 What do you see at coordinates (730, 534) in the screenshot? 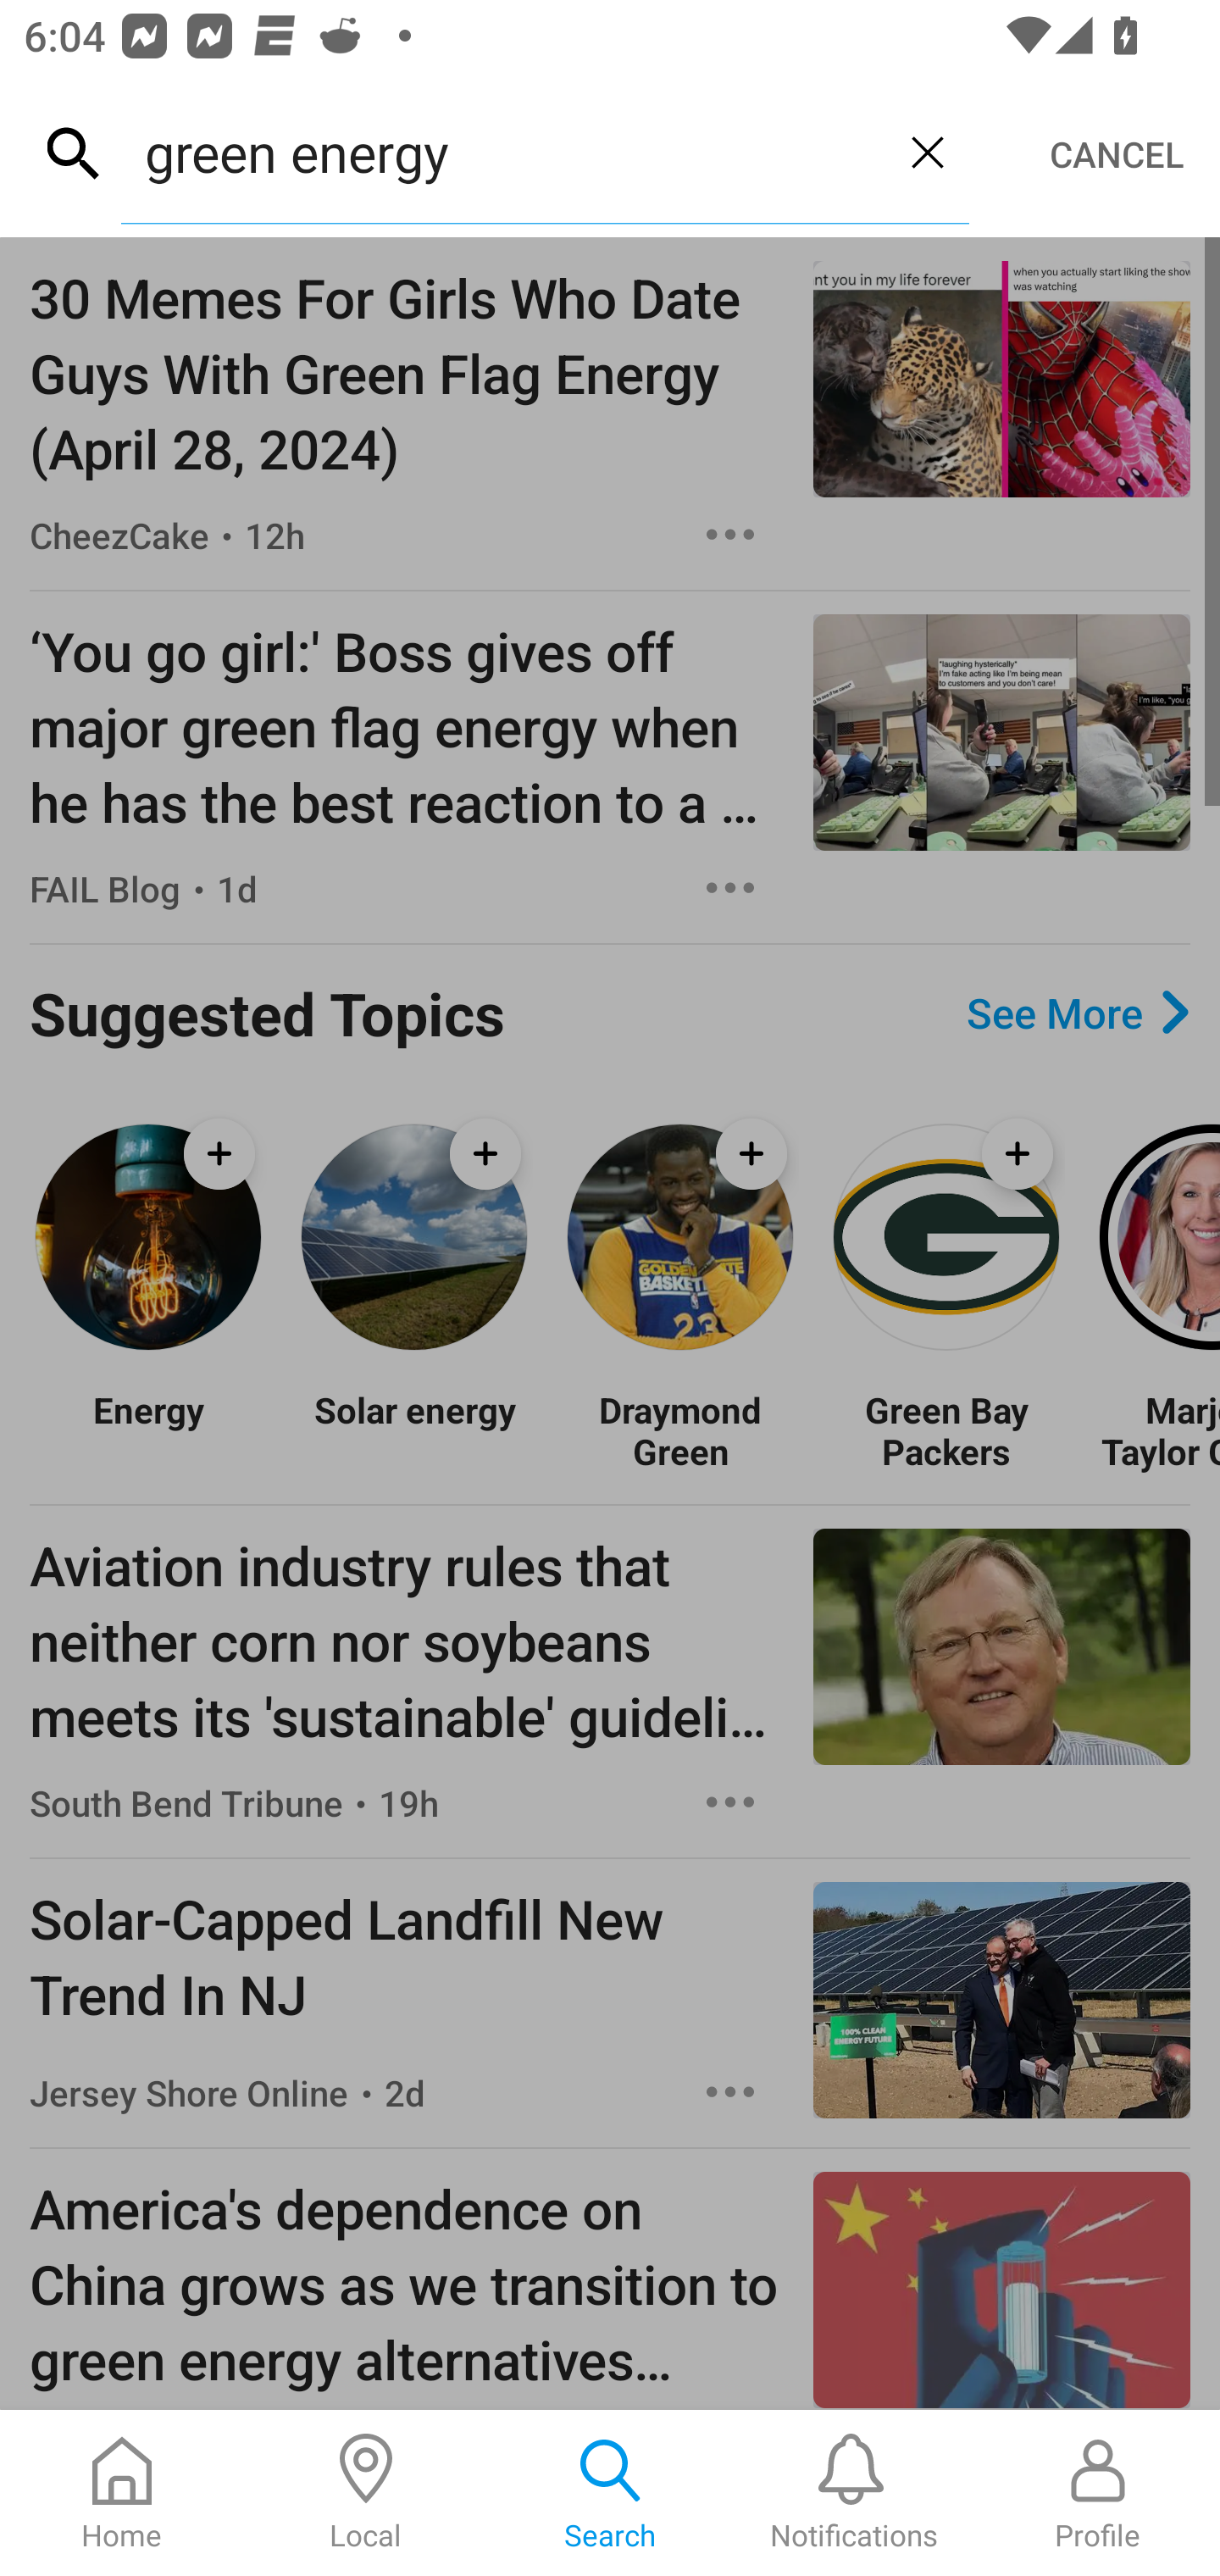
I see `Options` at bounding box center [730, 534].